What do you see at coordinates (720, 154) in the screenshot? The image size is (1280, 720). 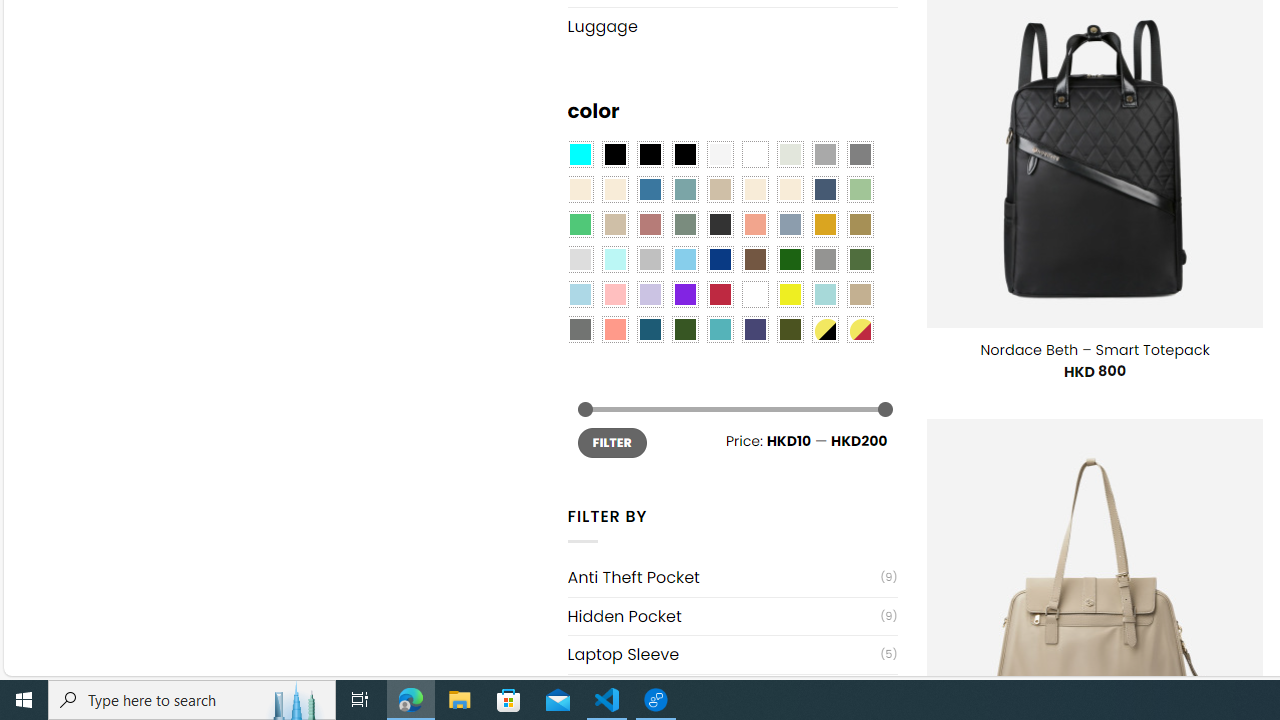 I see `Pearly White` at bounding box center [720, 154].